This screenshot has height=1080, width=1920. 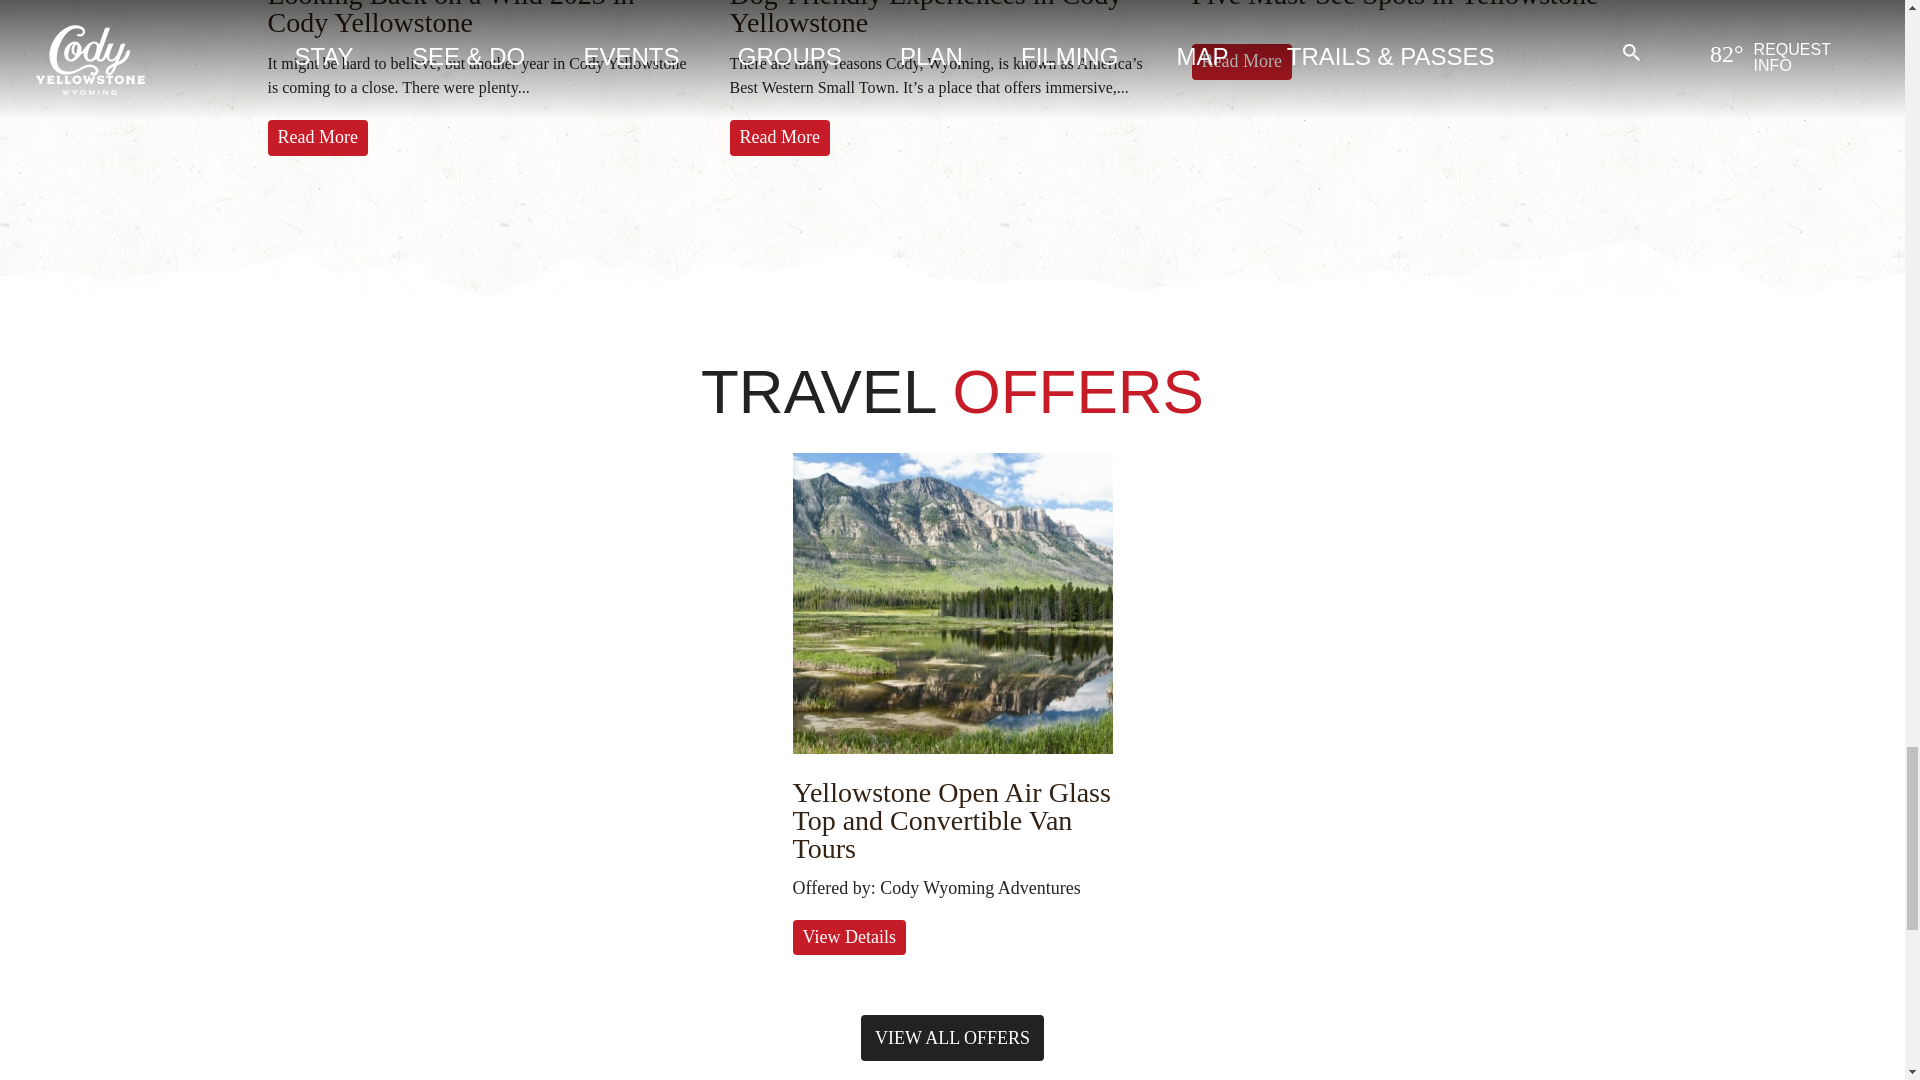 What do you see at coordinates (1396, 4) in the screenshot?
I see `Five Must-See Spots in Yellowstone` at bounding box center [1396, 4].